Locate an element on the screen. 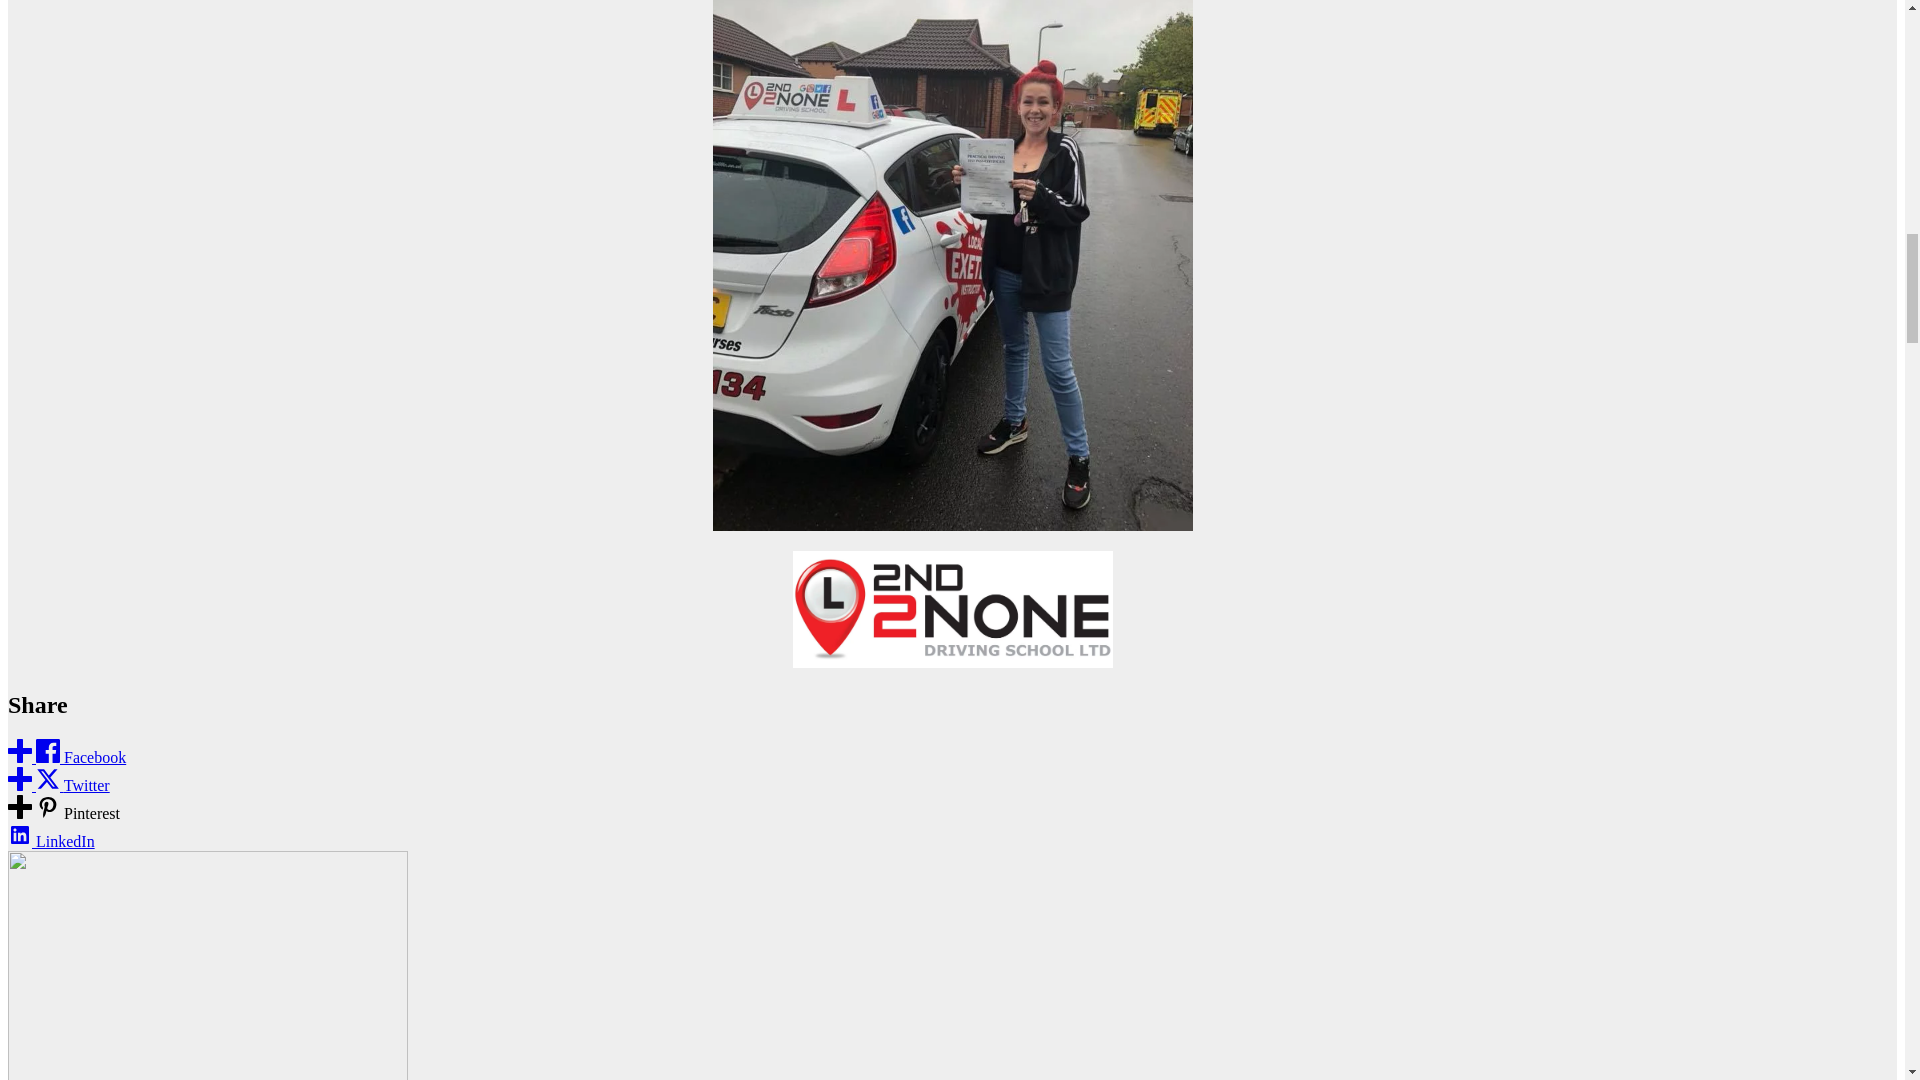  Twitter is located at coordinates (58, 784).